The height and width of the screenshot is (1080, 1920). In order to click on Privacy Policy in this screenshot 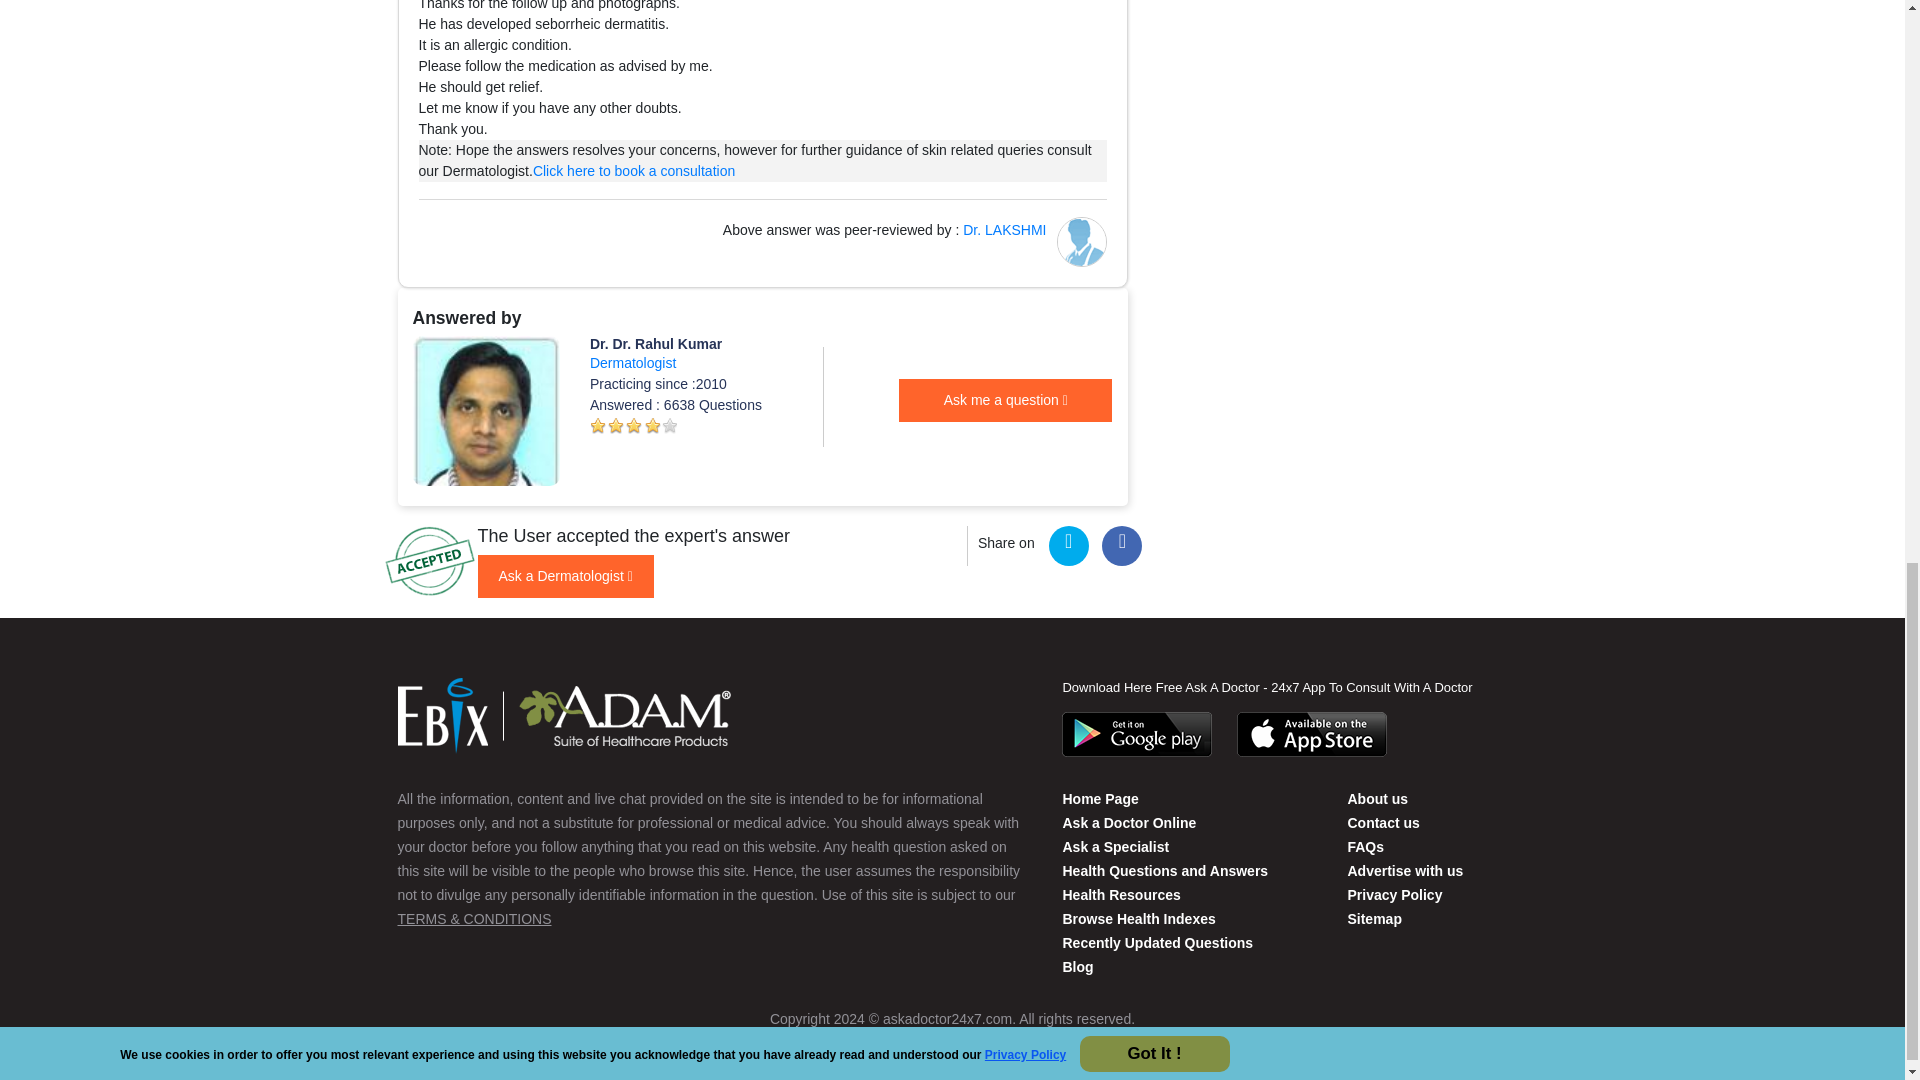, I will do `click(1394, 894)`.